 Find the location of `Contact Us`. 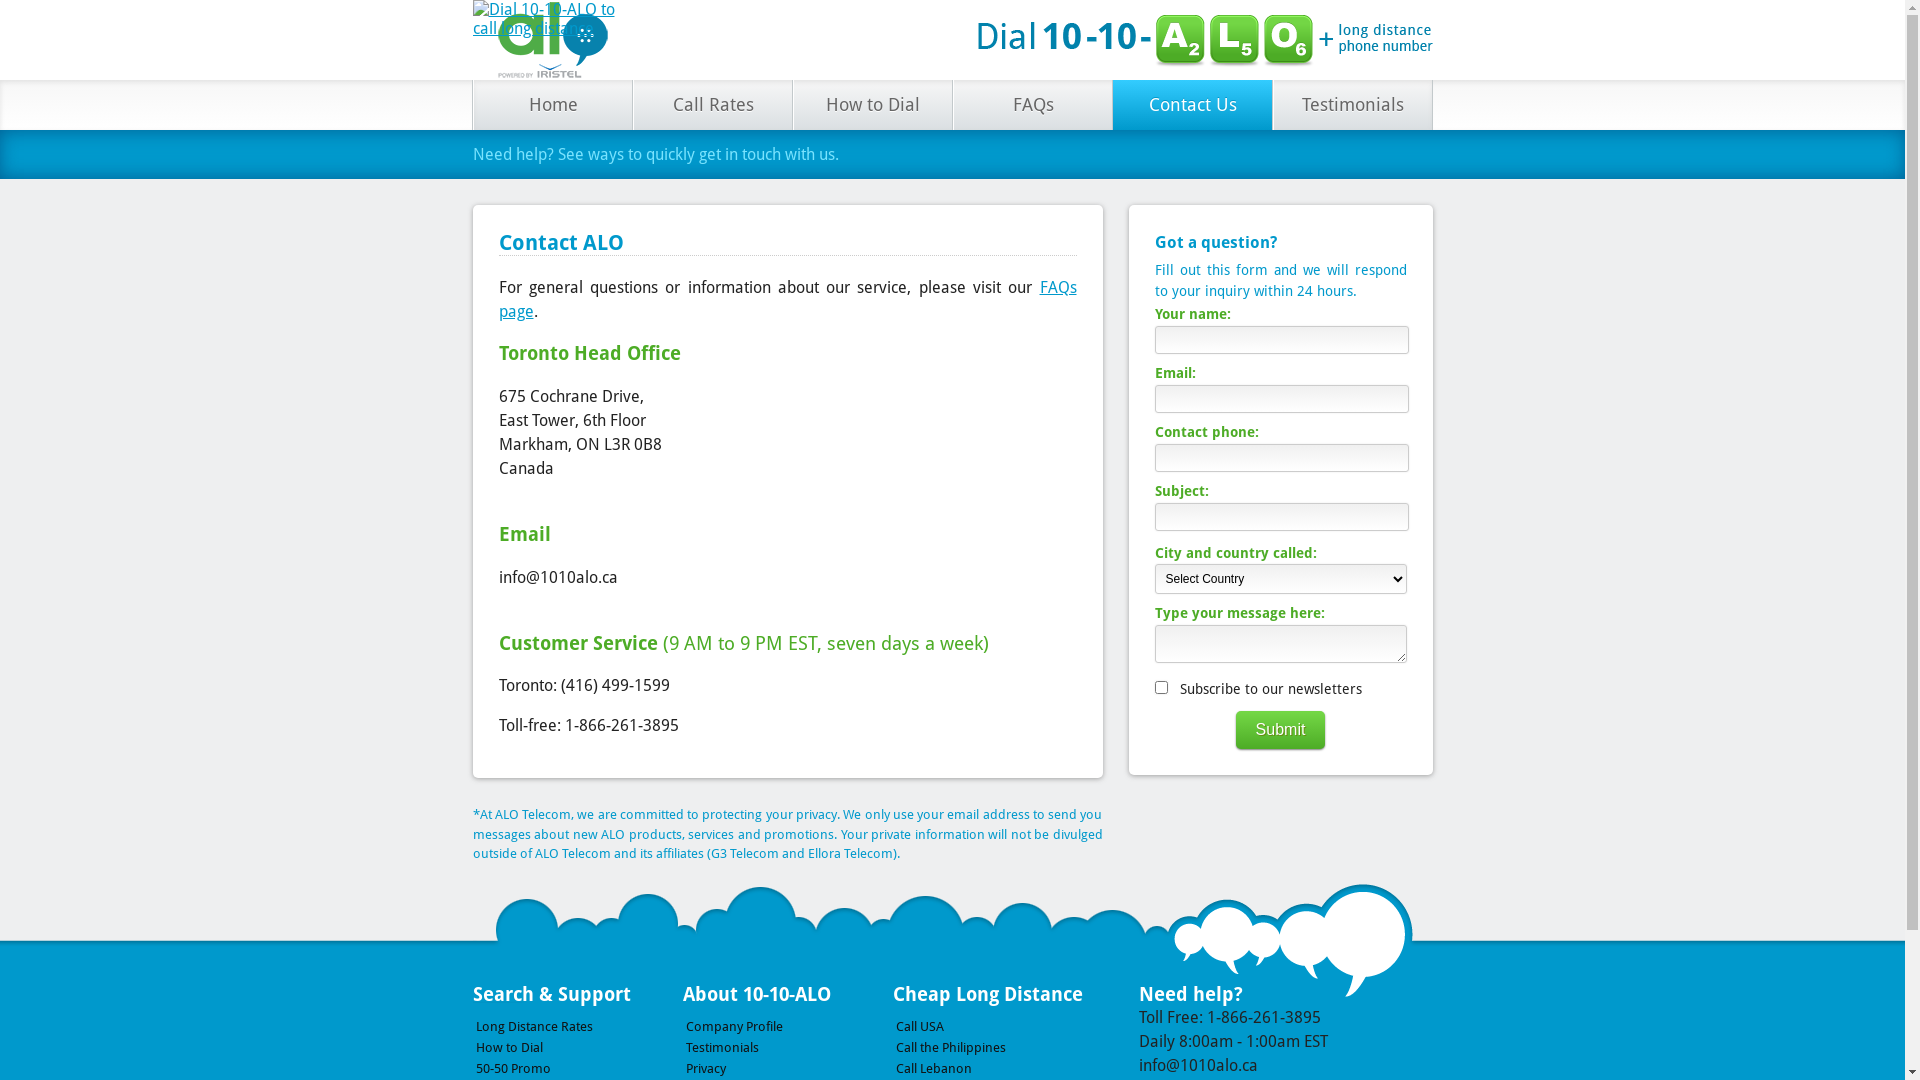

Contact Us is located at coordinates (1192, 105).